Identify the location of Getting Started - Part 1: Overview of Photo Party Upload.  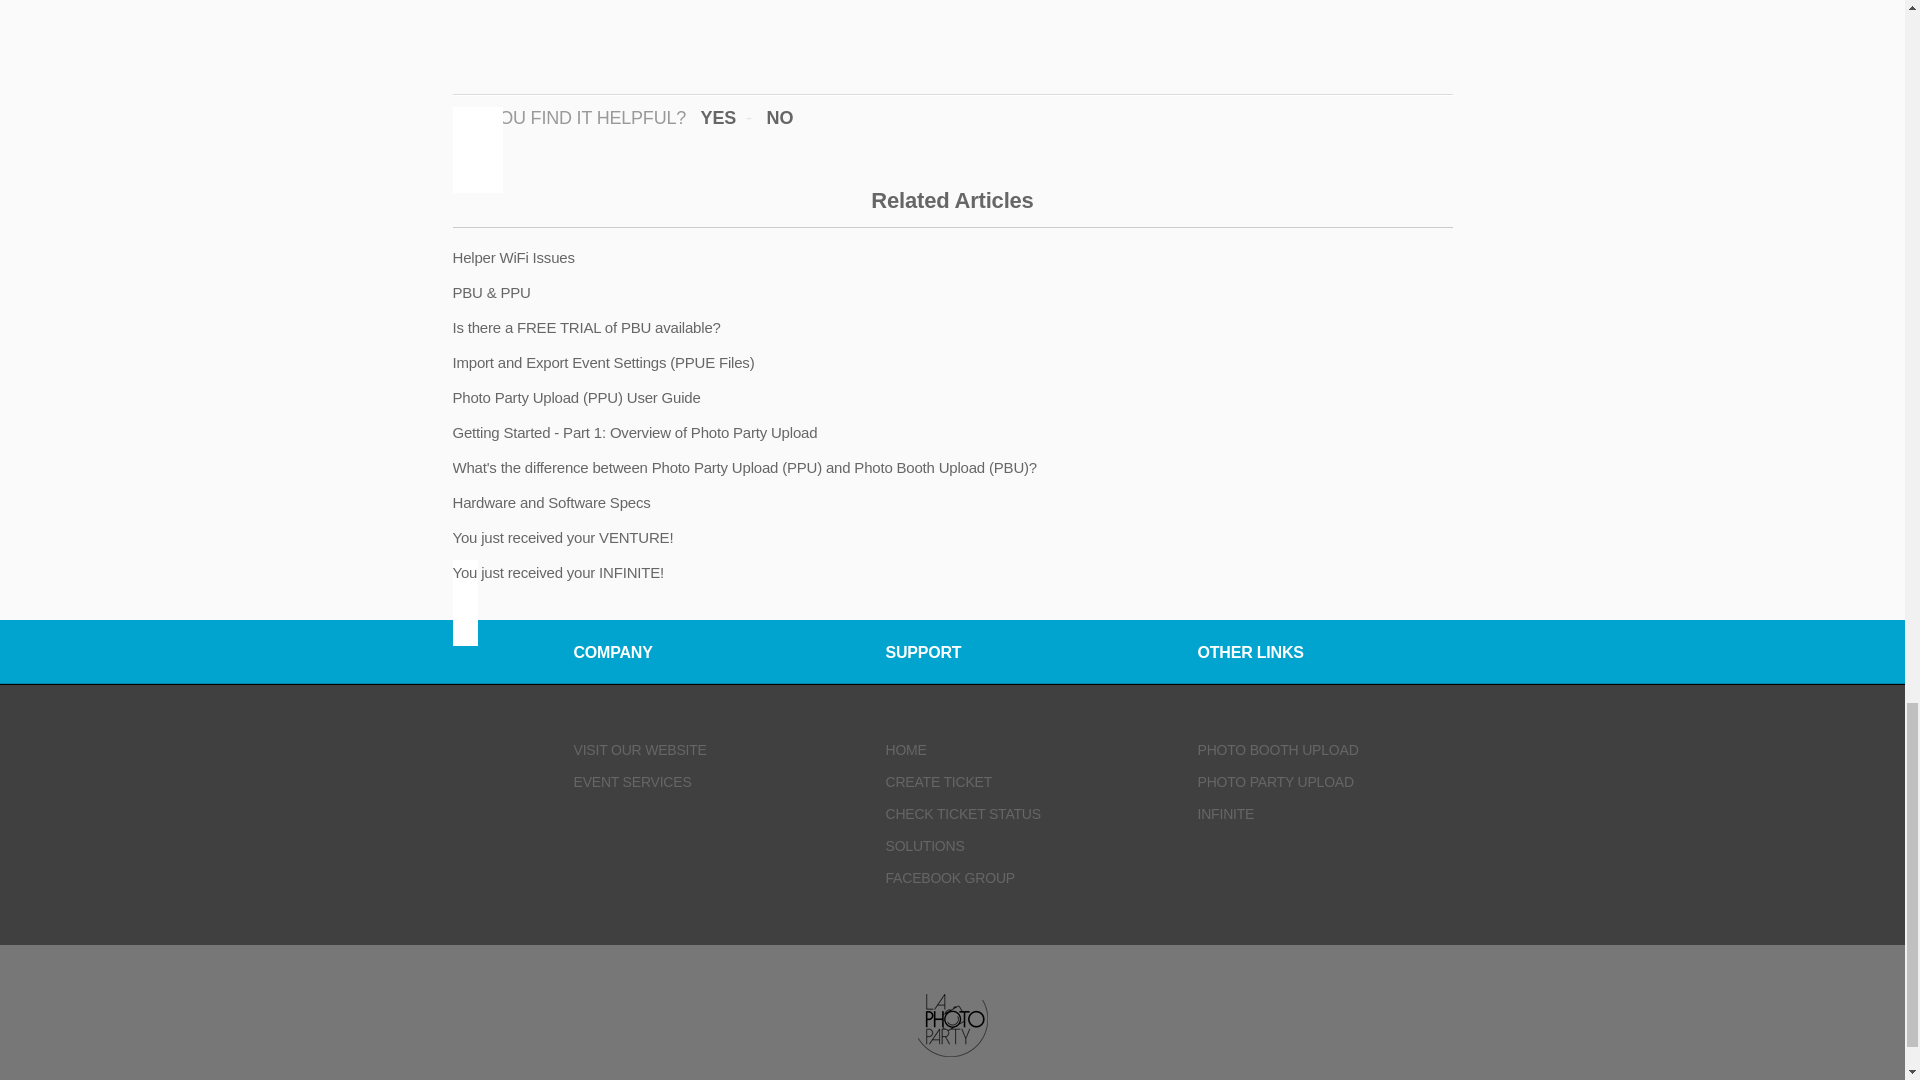
(634, 432).